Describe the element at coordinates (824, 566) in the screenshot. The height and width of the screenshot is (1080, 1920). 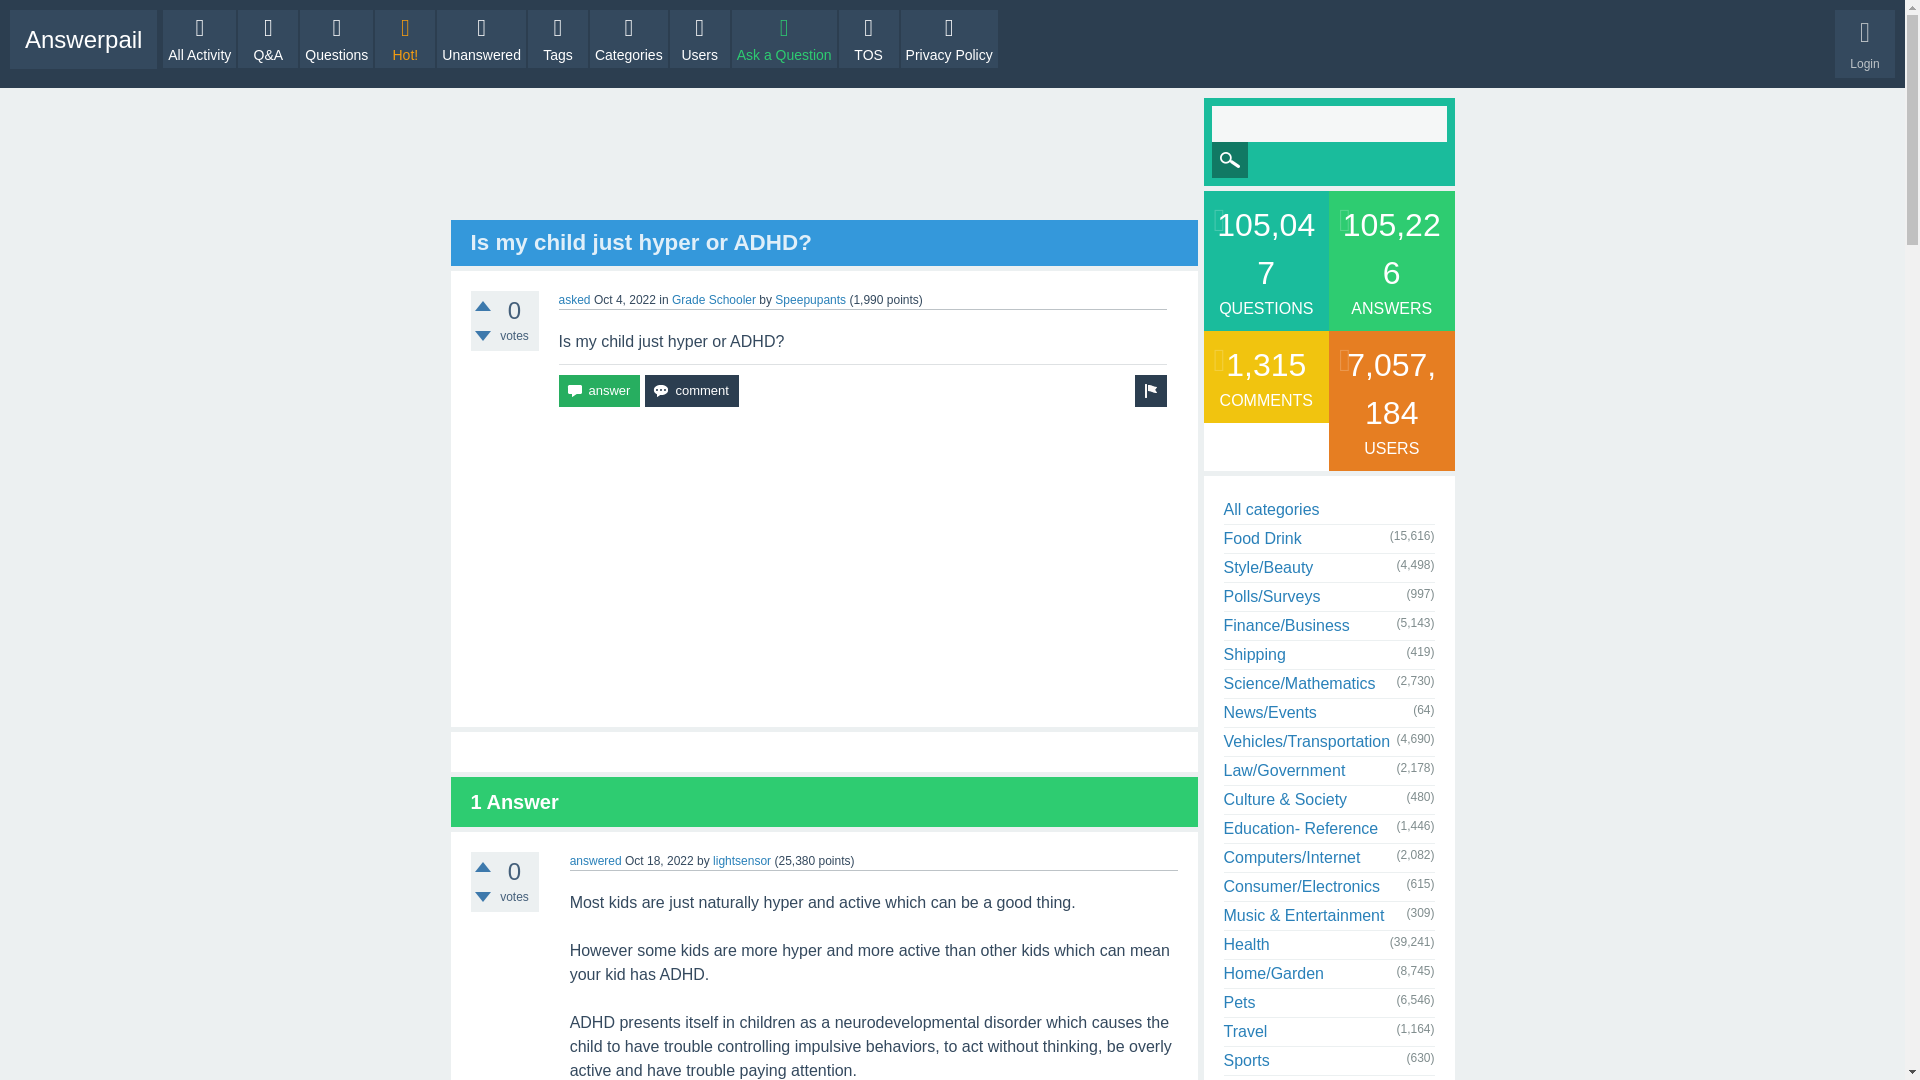
I see `Advertisement` at that location.